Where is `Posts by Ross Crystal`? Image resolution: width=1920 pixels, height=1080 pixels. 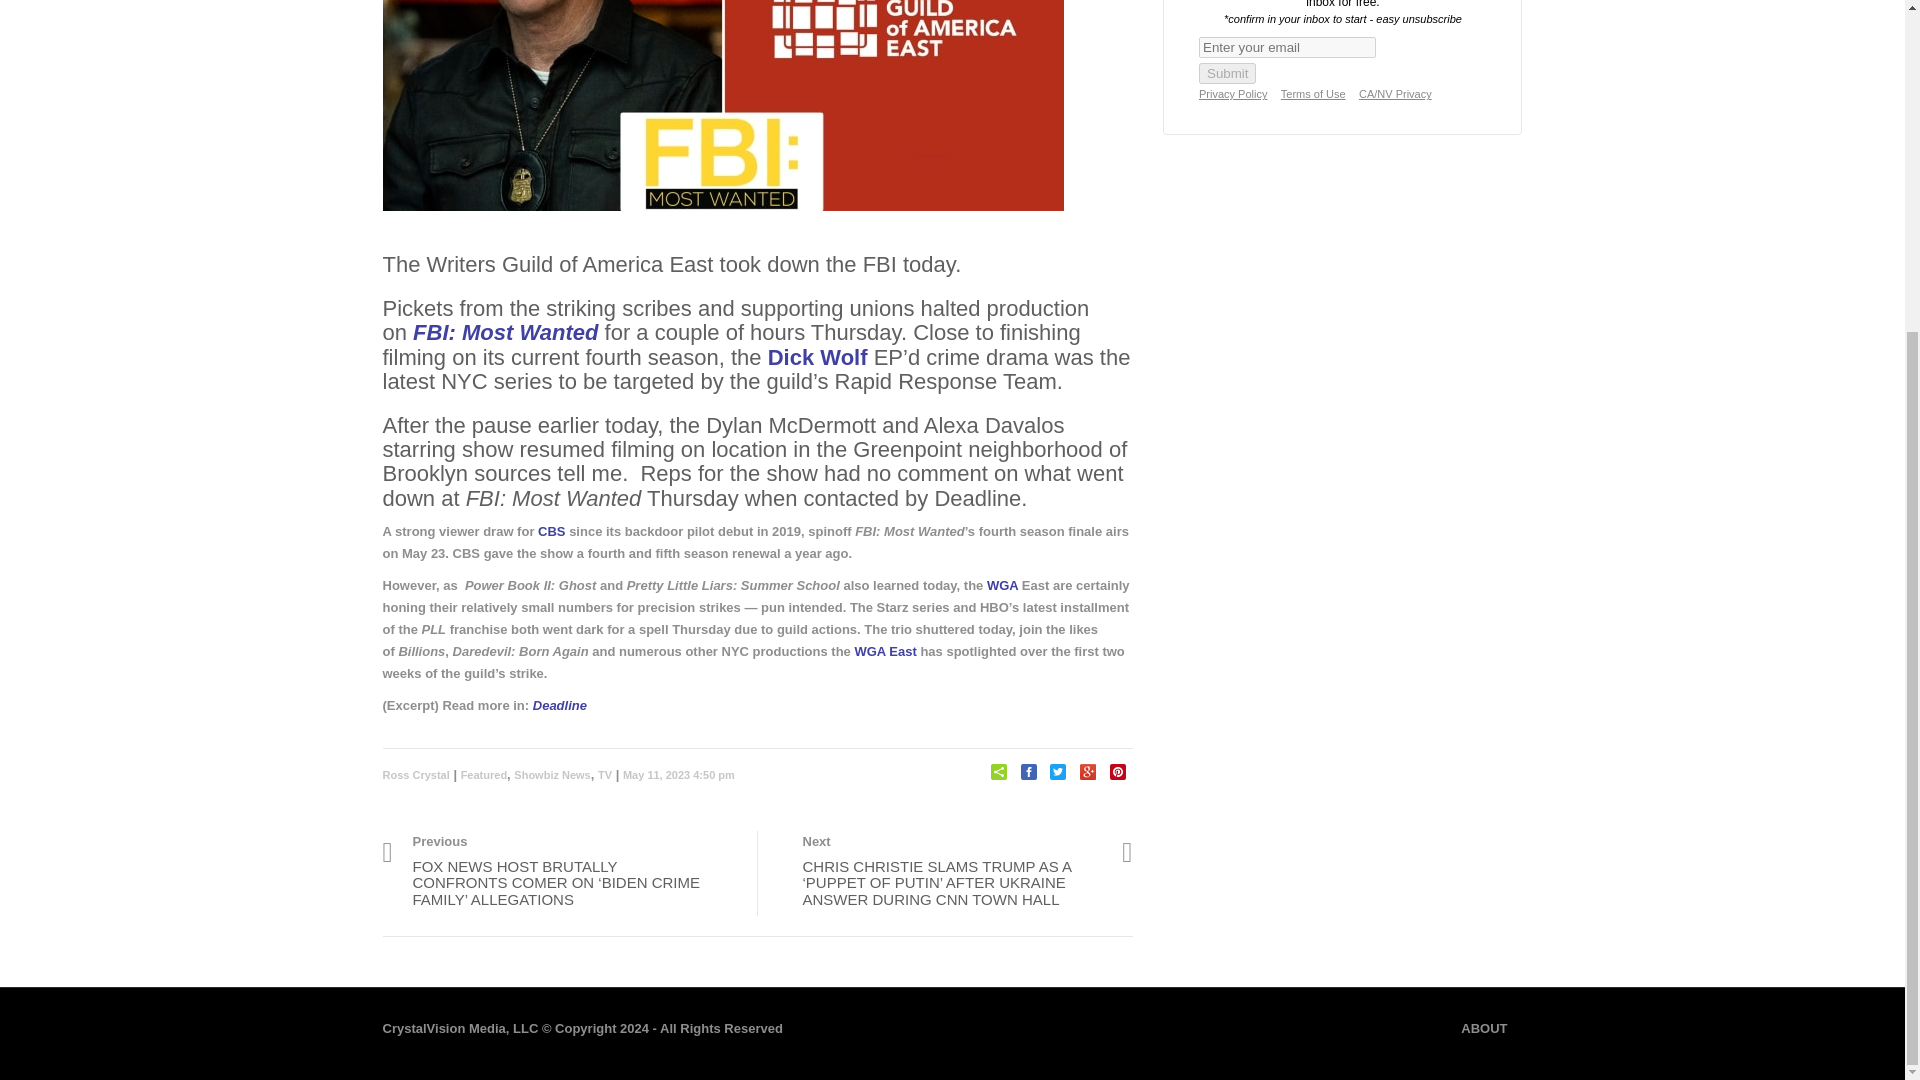
Posts by Ross Crystal is located at coordinates (416, 774).